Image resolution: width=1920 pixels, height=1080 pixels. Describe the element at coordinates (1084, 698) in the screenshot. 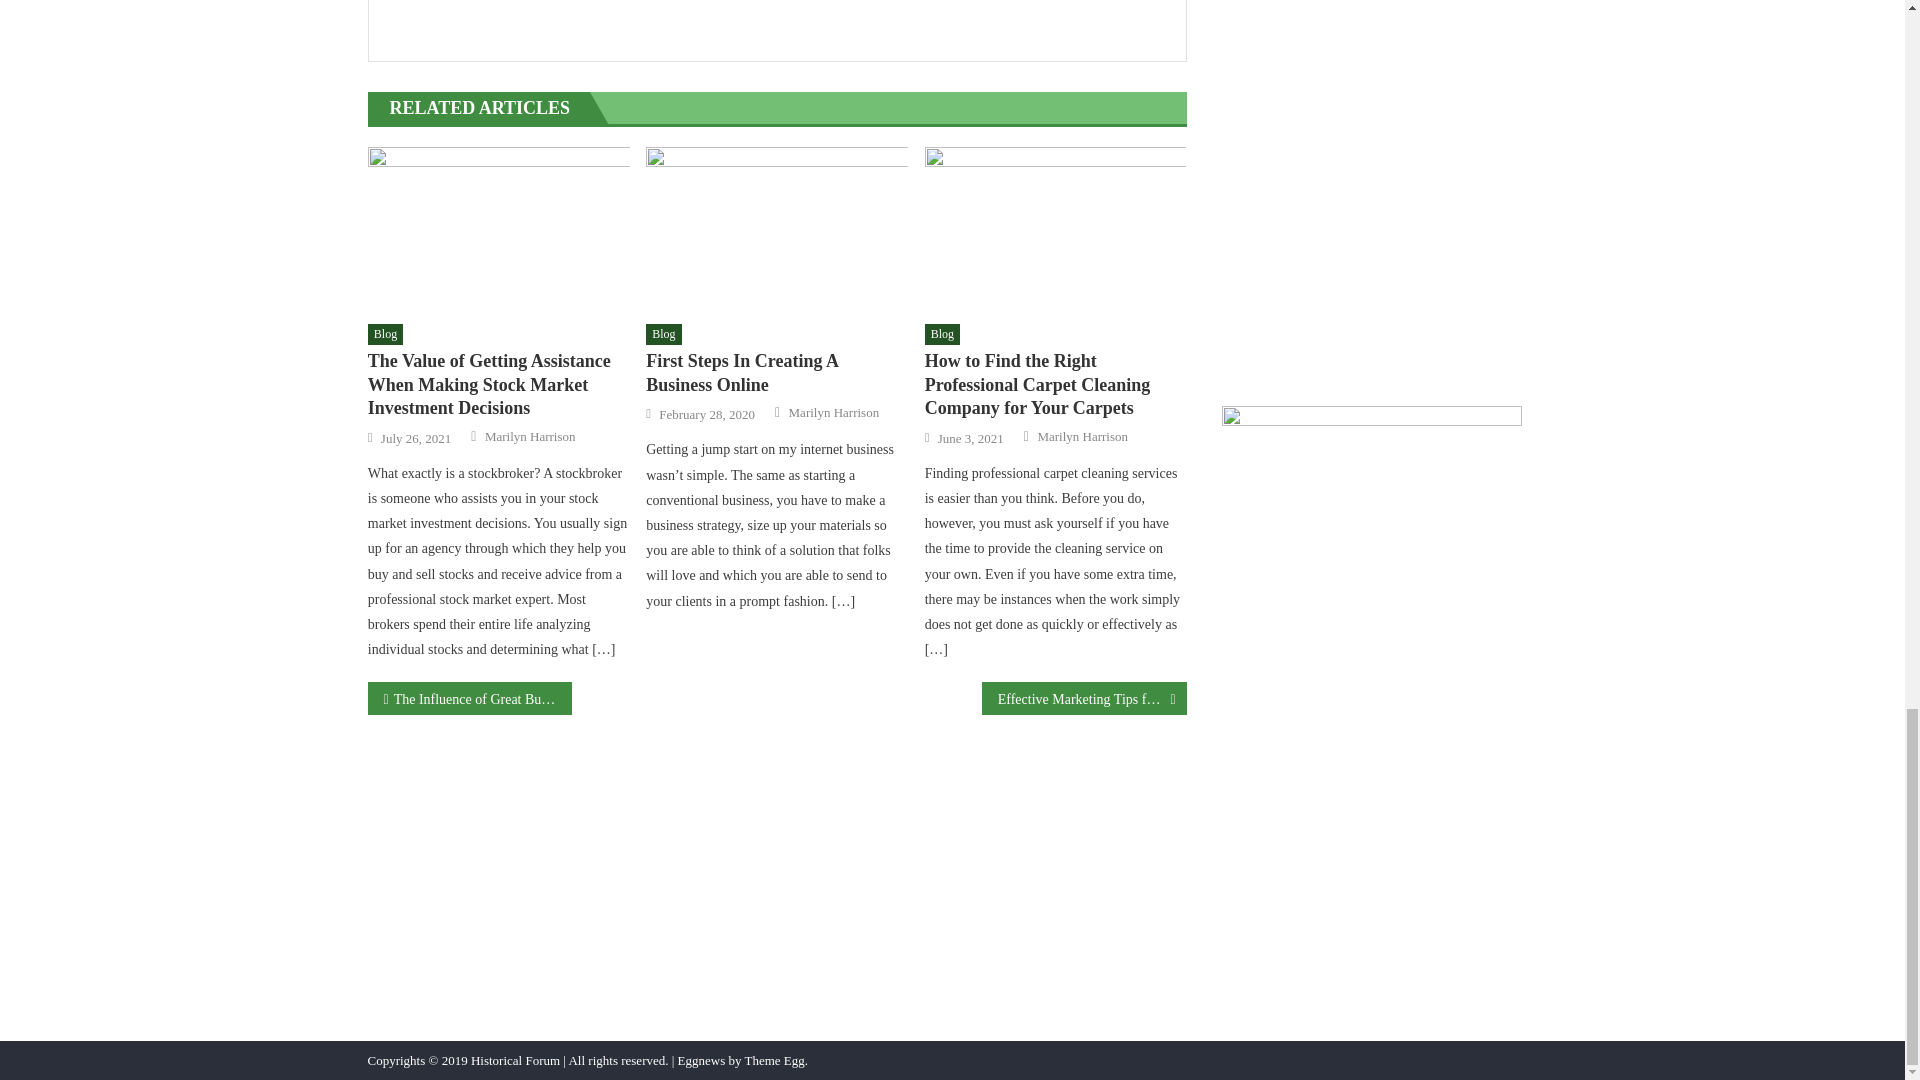

I see `Effective Marketing Tips for Business Startups` at that location.